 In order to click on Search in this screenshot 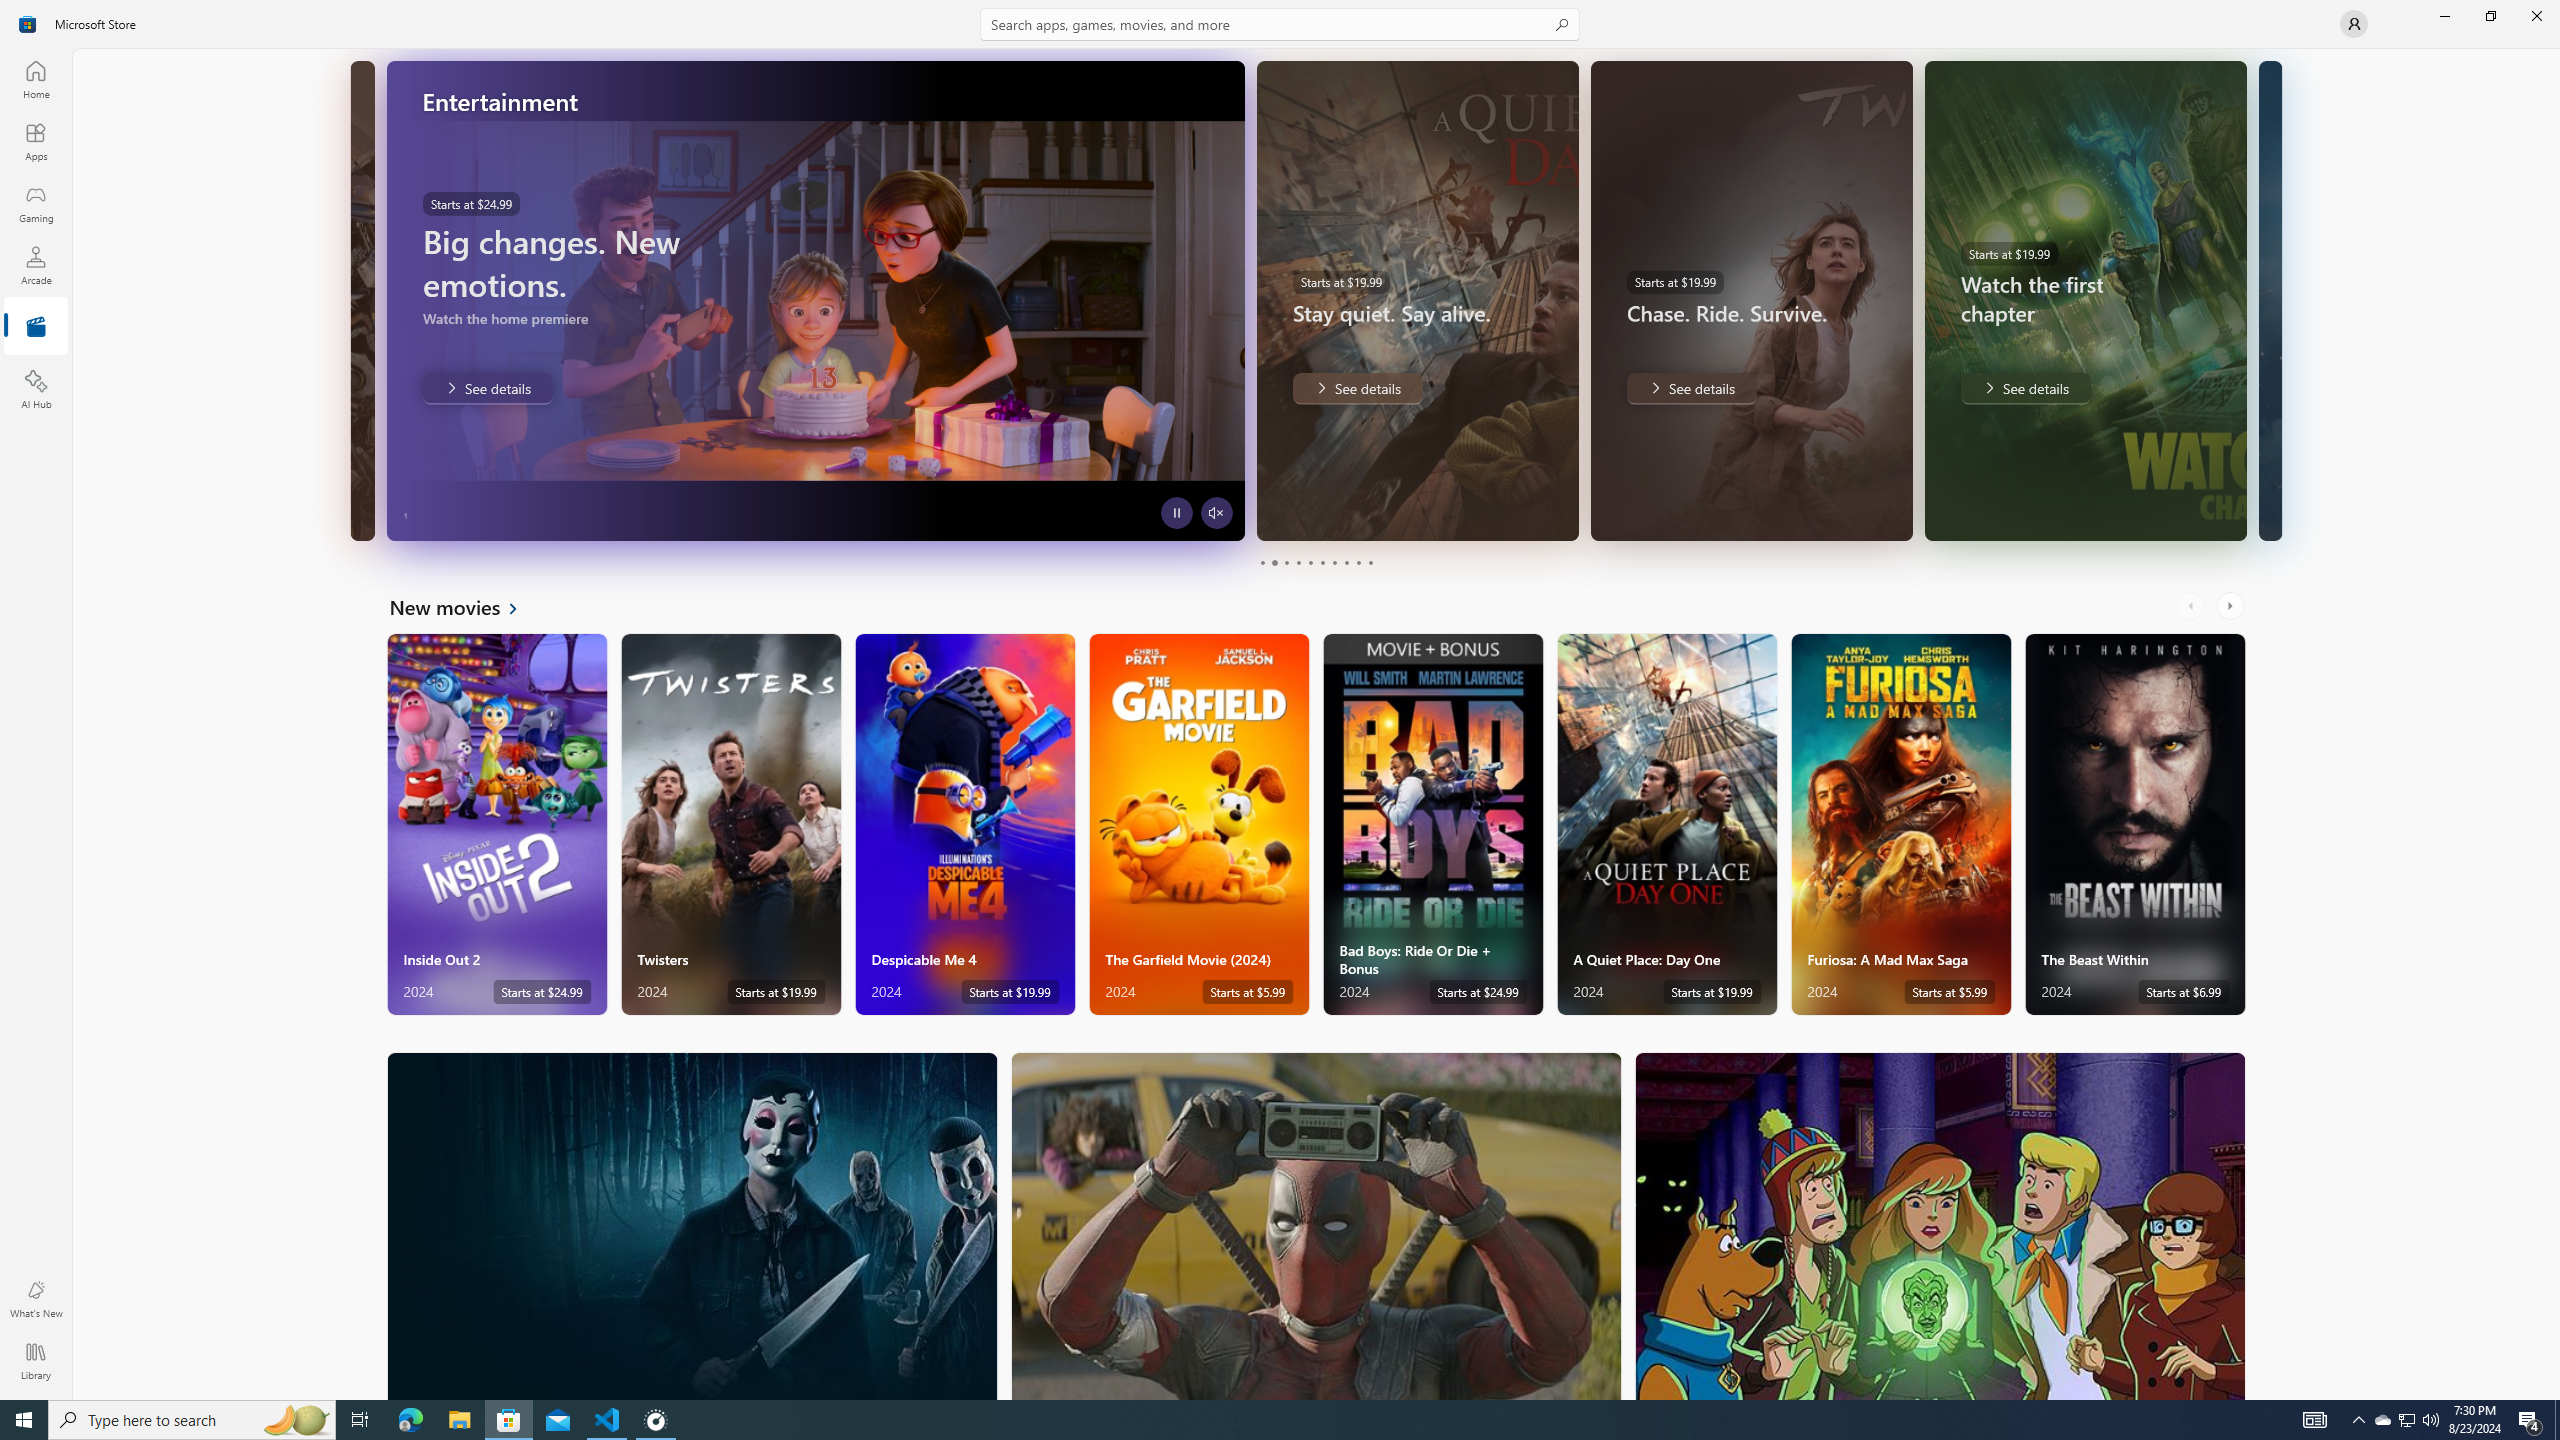, I will do `click(1280, 24)`.